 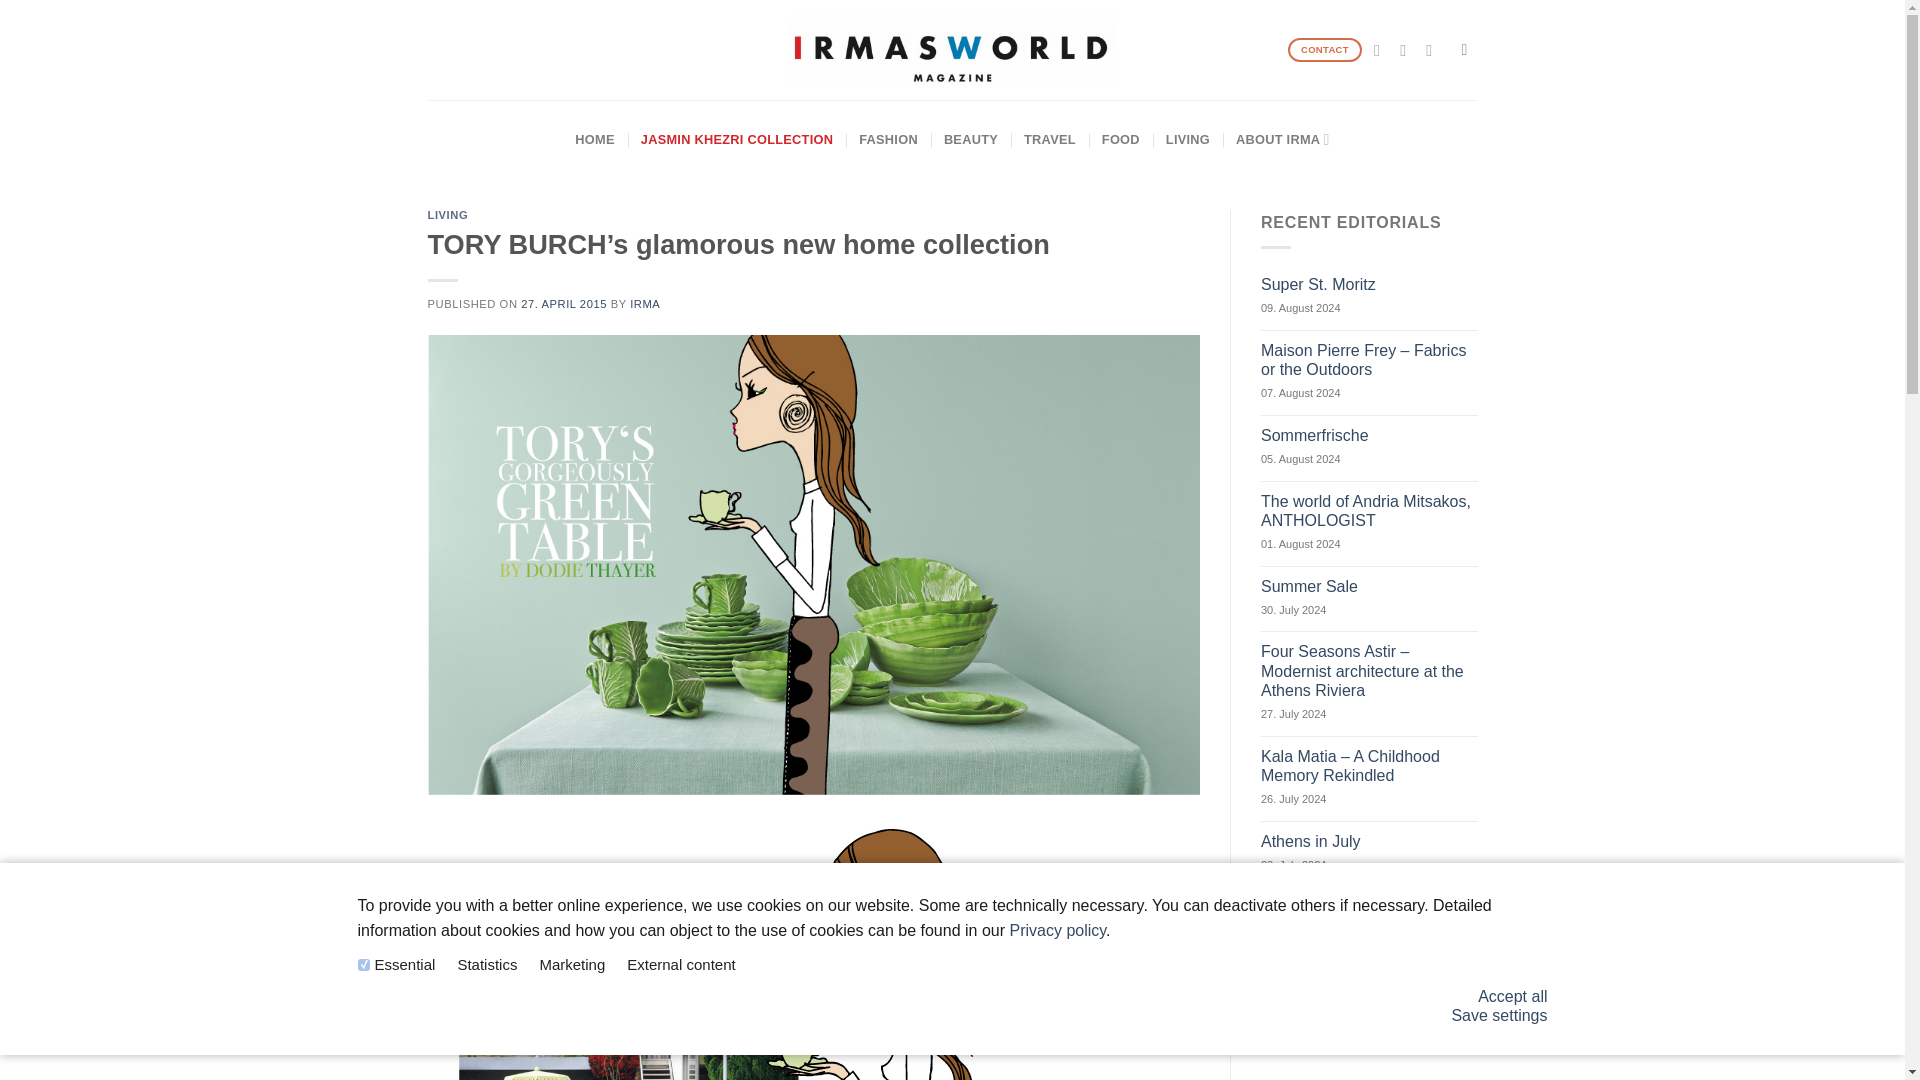 I want to click on Summer Sale, so click(x=1370, y=586).